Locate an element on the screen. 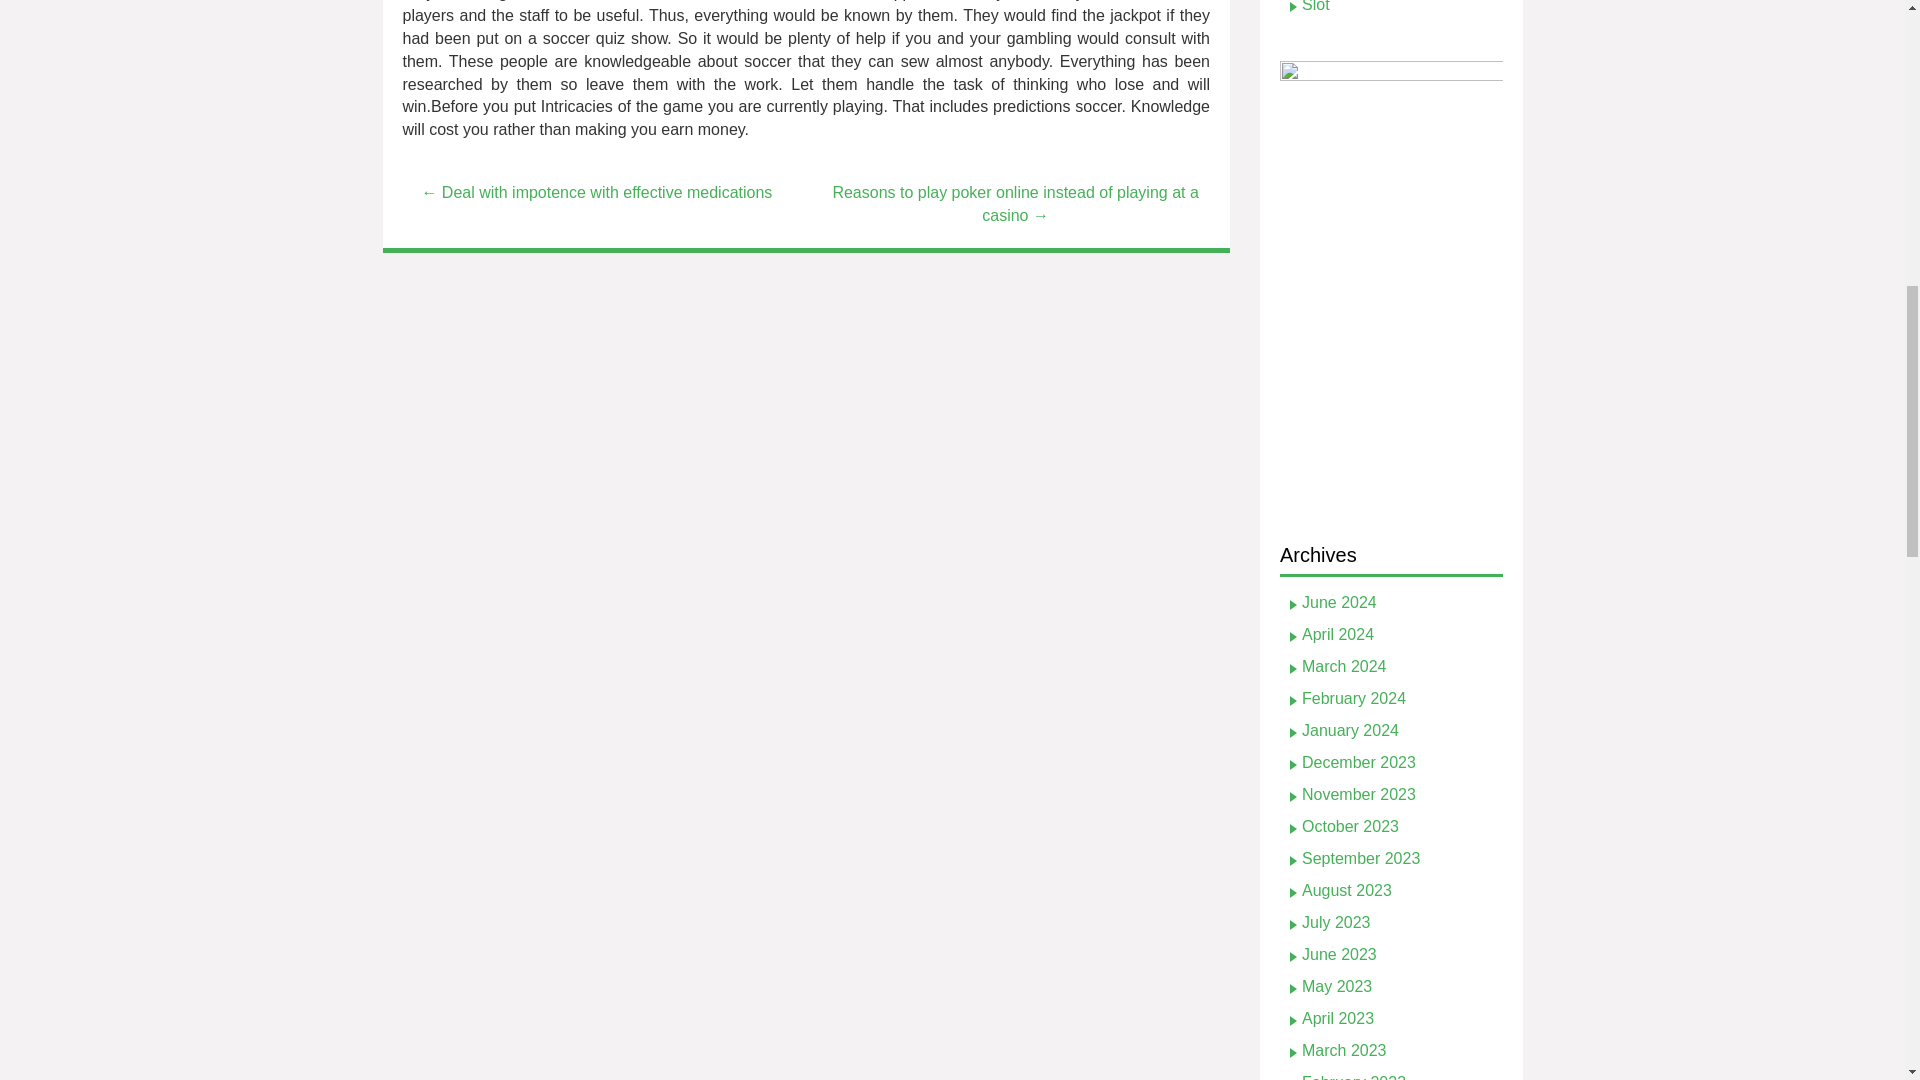 This screenshot has height=1080, width=1920. Slot is located at coordinates (1316, 6).